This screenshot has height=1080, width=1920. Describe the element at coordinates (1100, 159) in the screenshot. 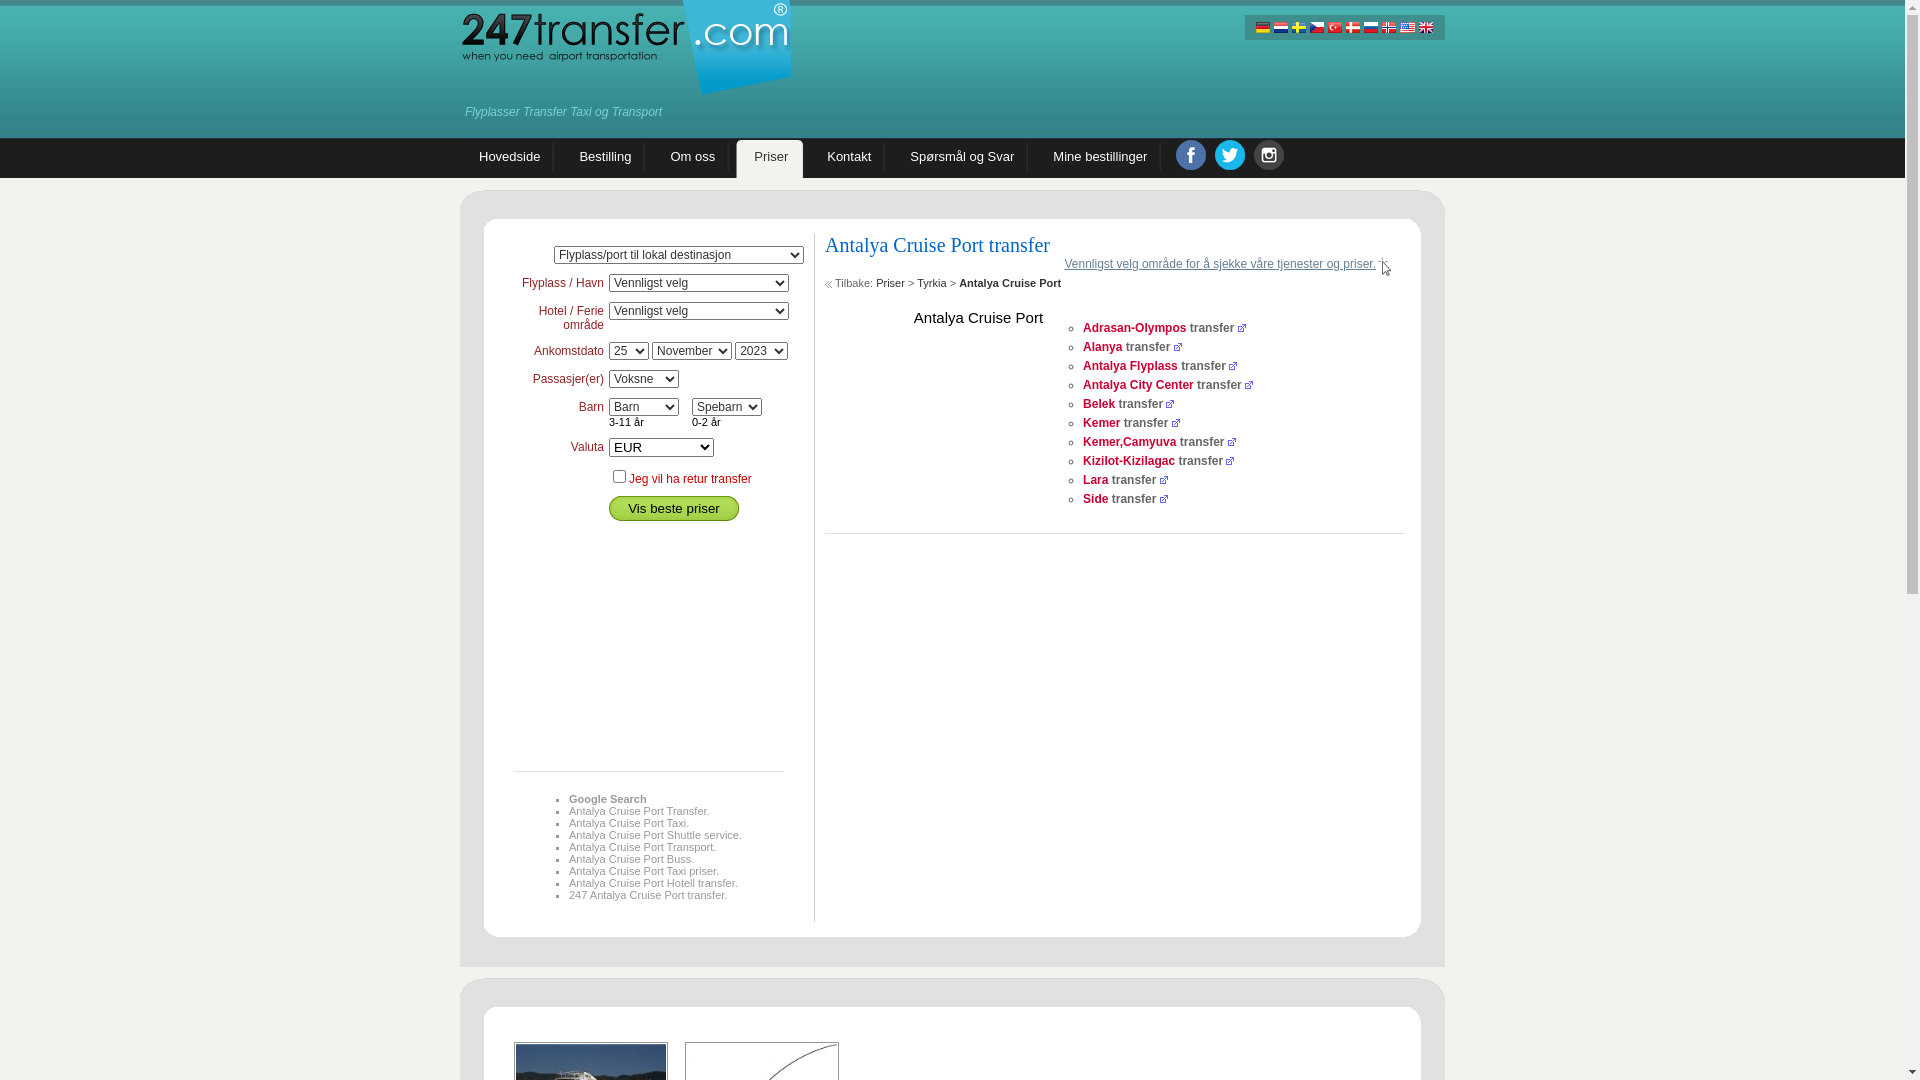

I see `Mine bestillinger` at that location.